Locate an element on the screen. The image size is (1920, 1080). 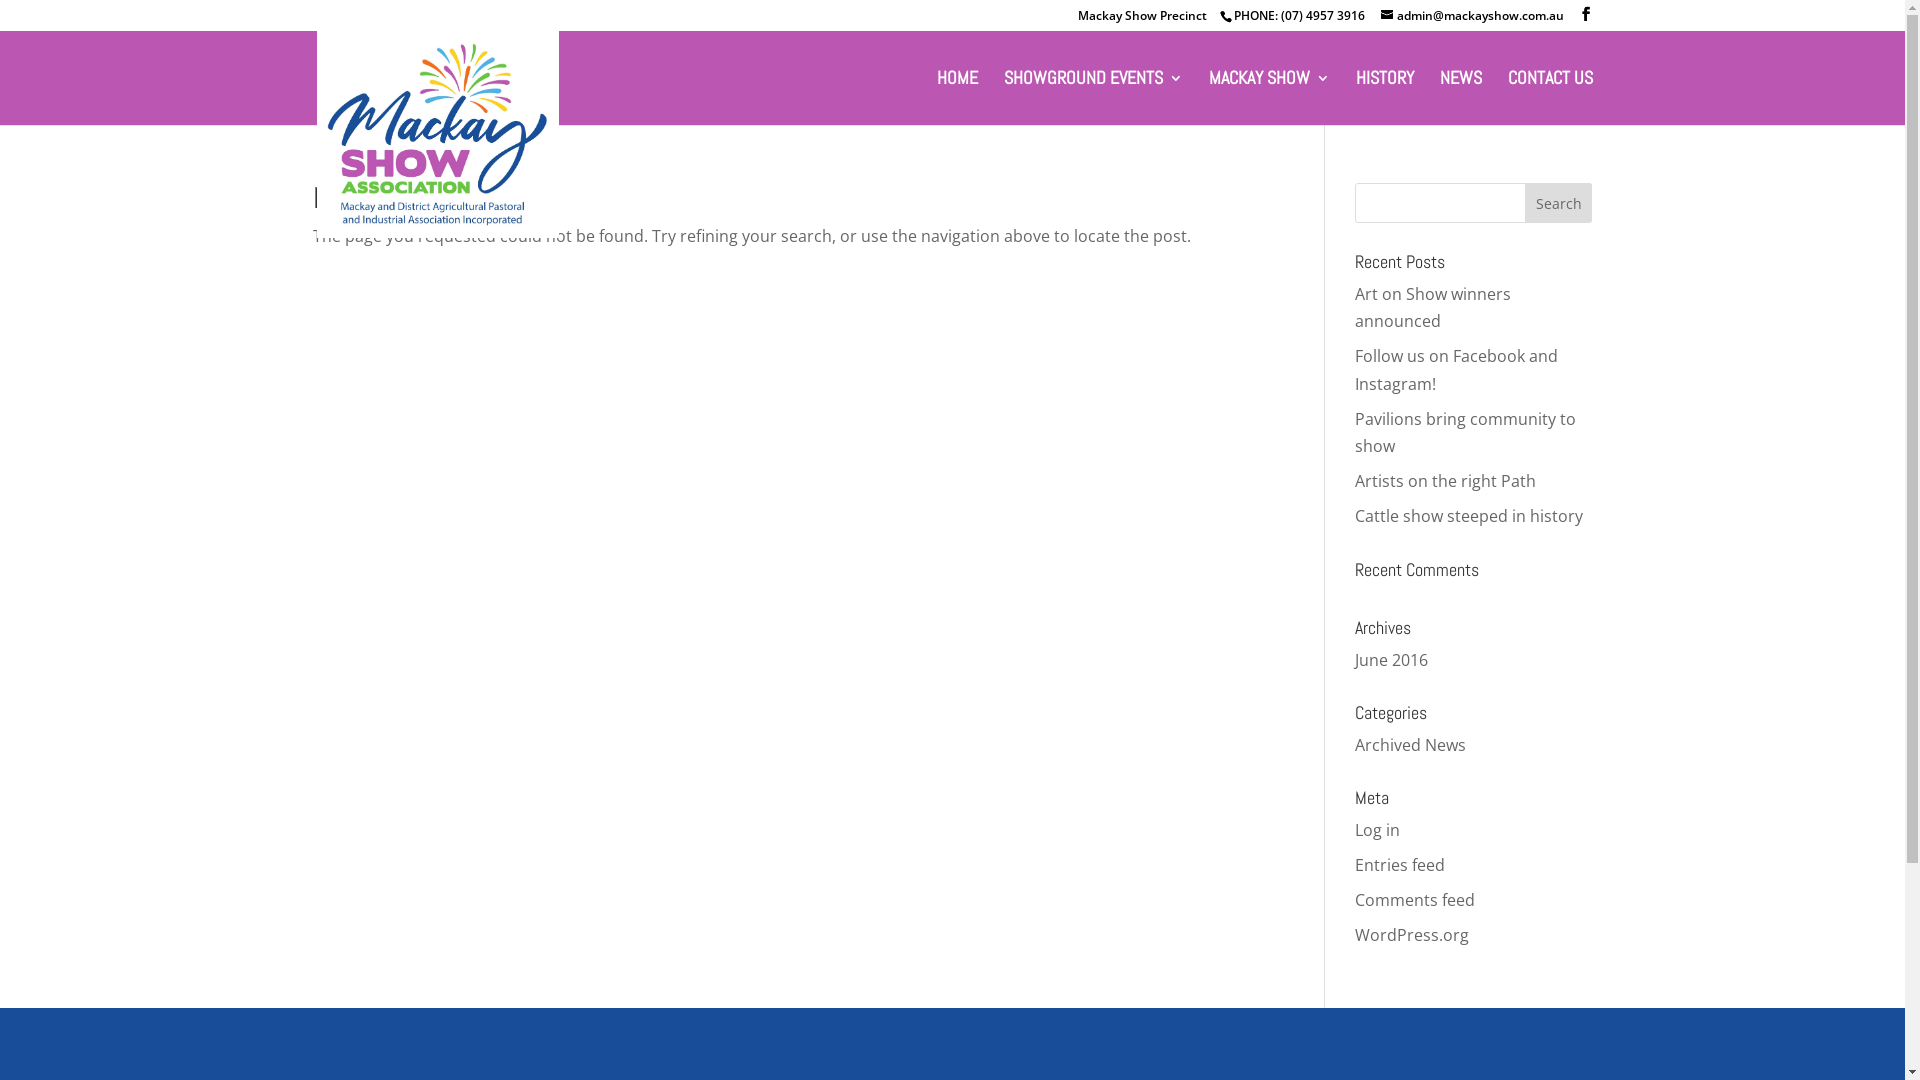
SHOWGROUND EVENTS is located at coordinates (1094, 98).